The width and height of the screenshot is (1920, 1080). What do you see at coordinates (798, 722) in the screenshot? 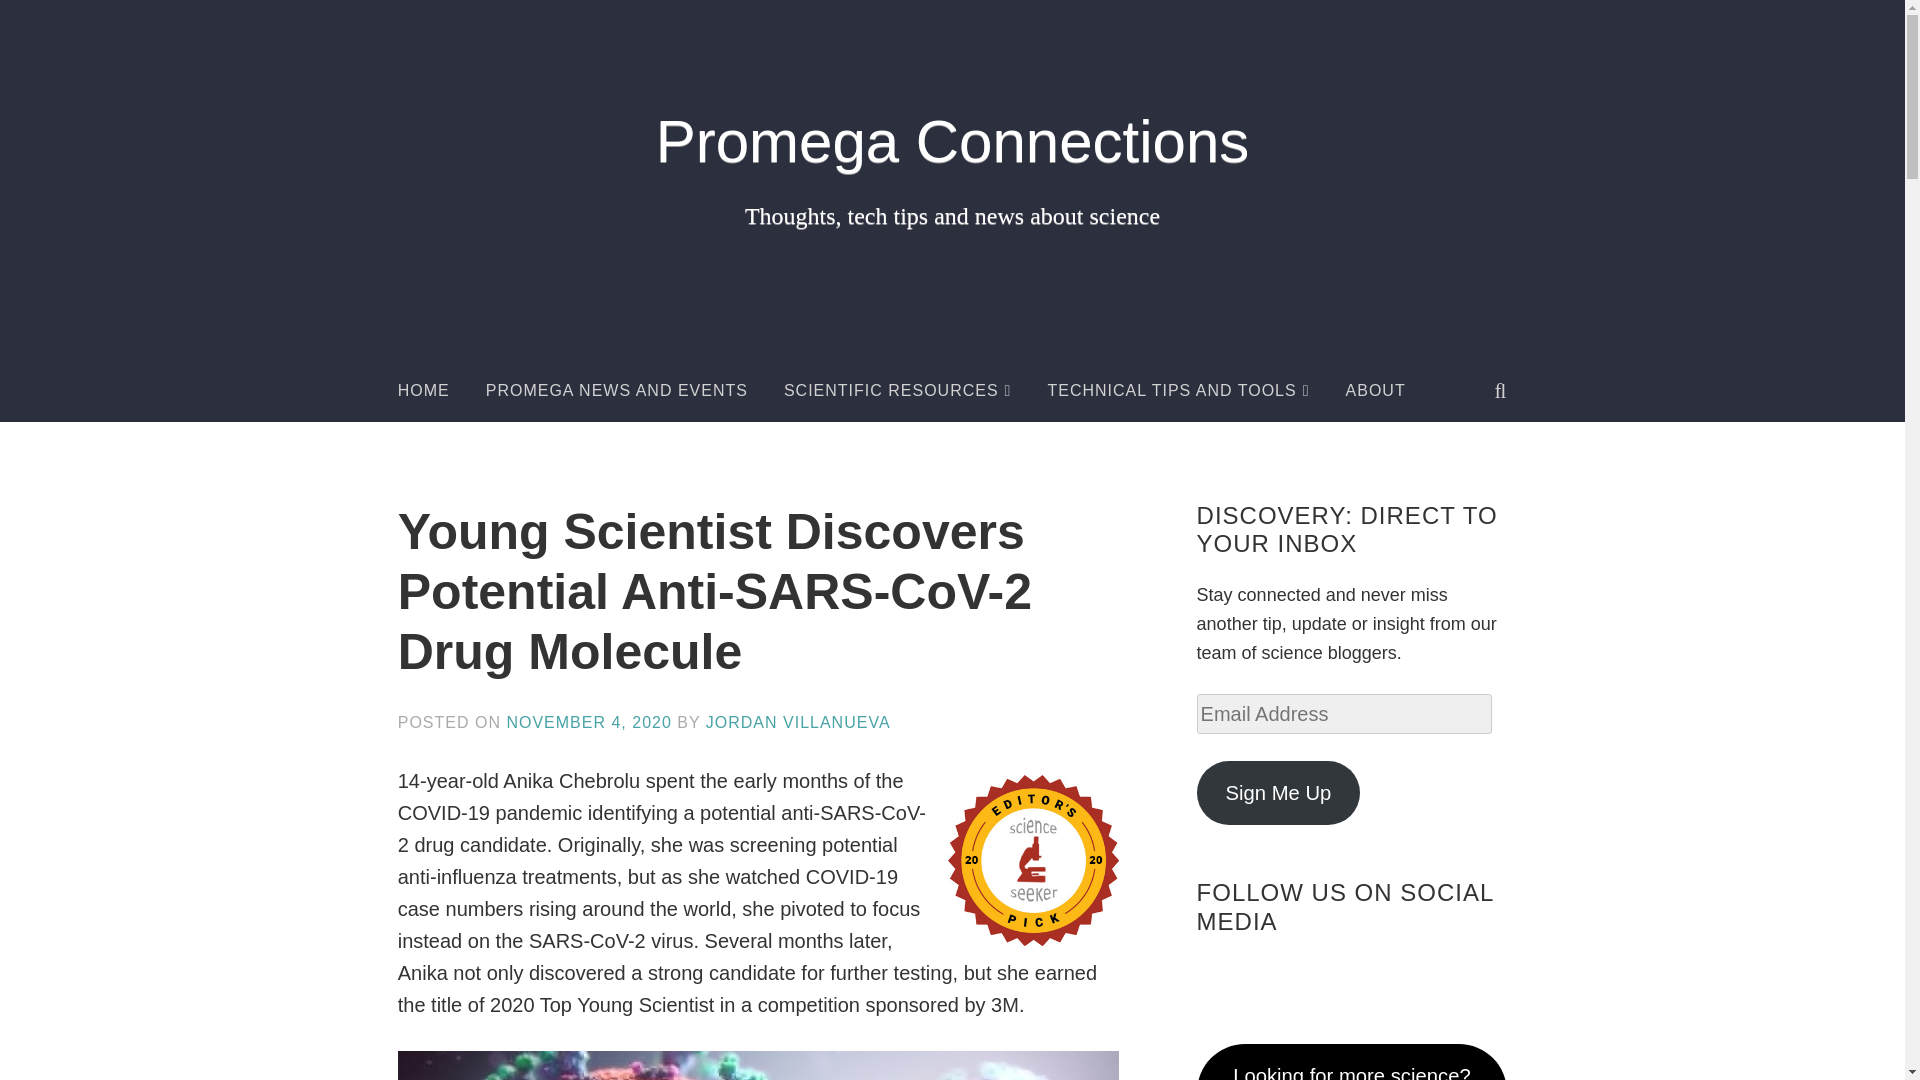
I see `JORDAN VILLANUEVA` at bounding box center [798, 722].